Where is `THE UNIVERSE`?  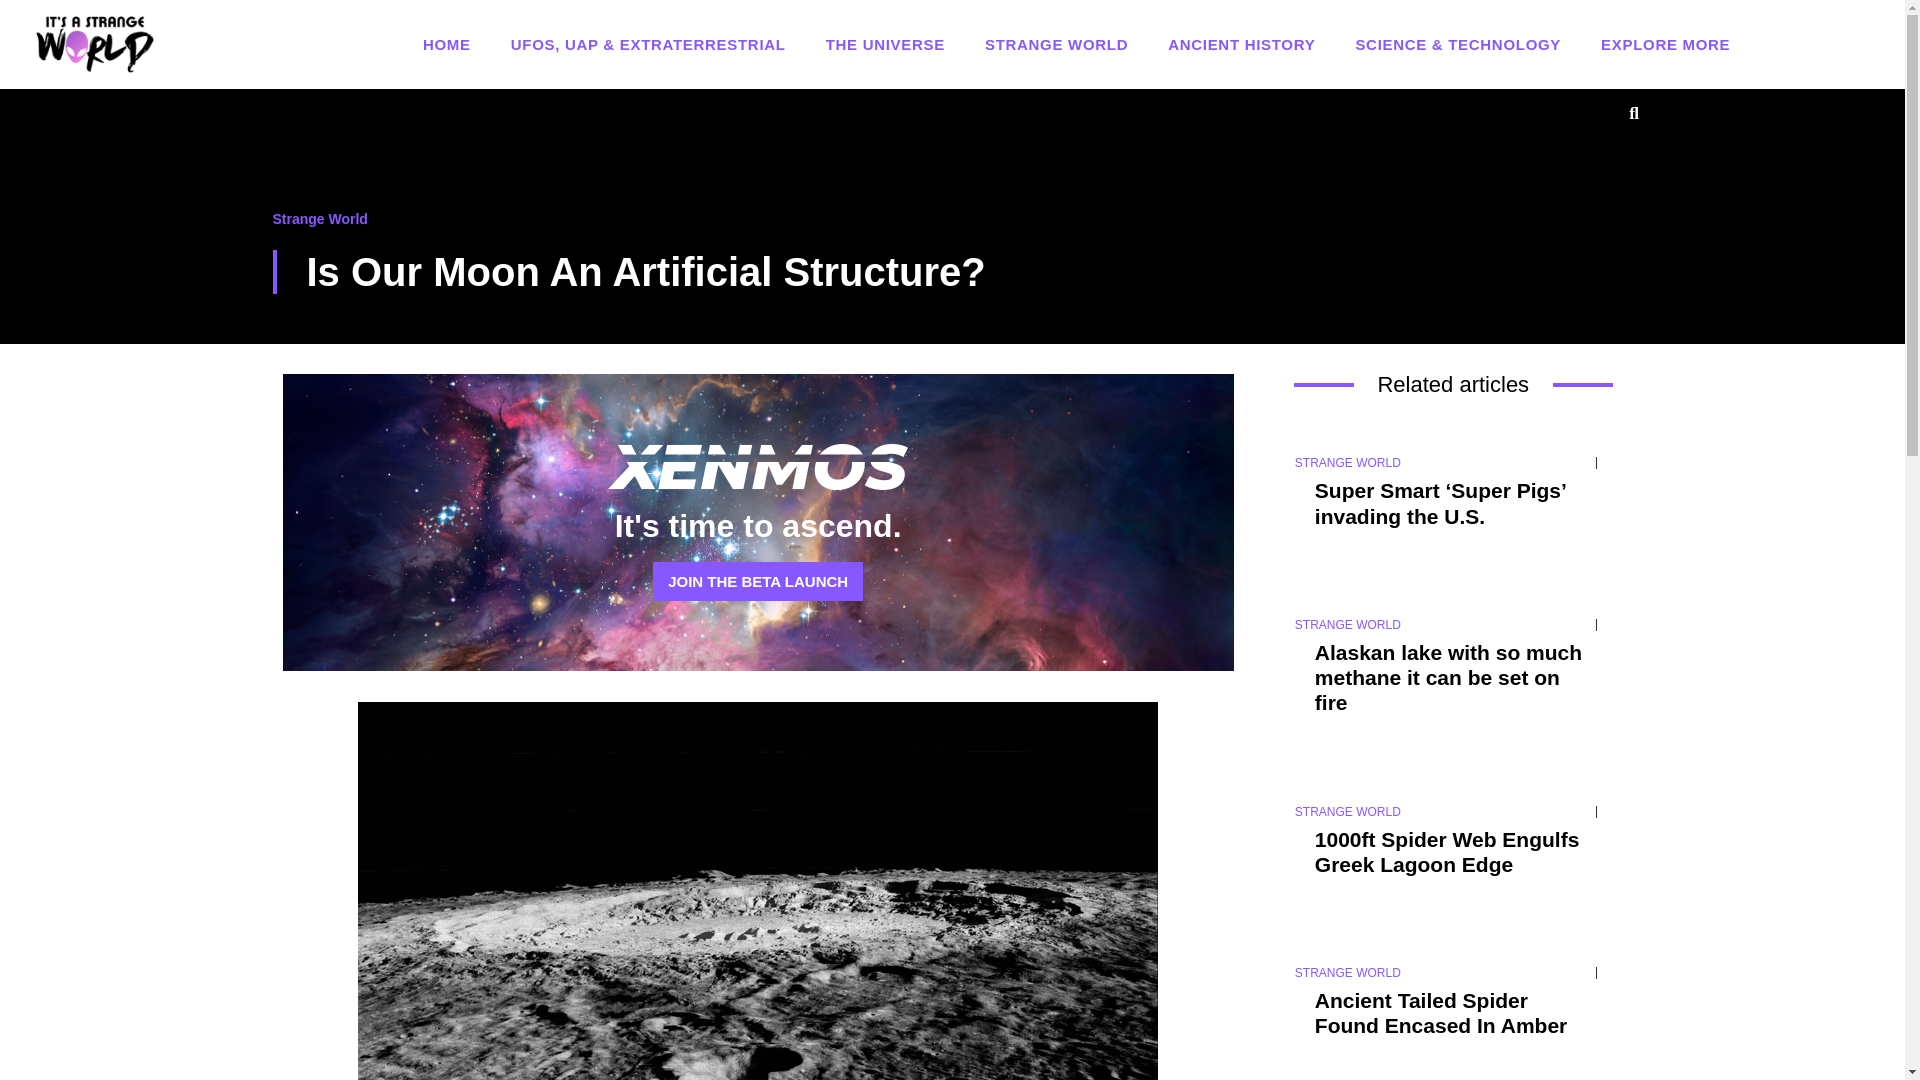 THE UNIVERSE is located at coordinates (884, 44).